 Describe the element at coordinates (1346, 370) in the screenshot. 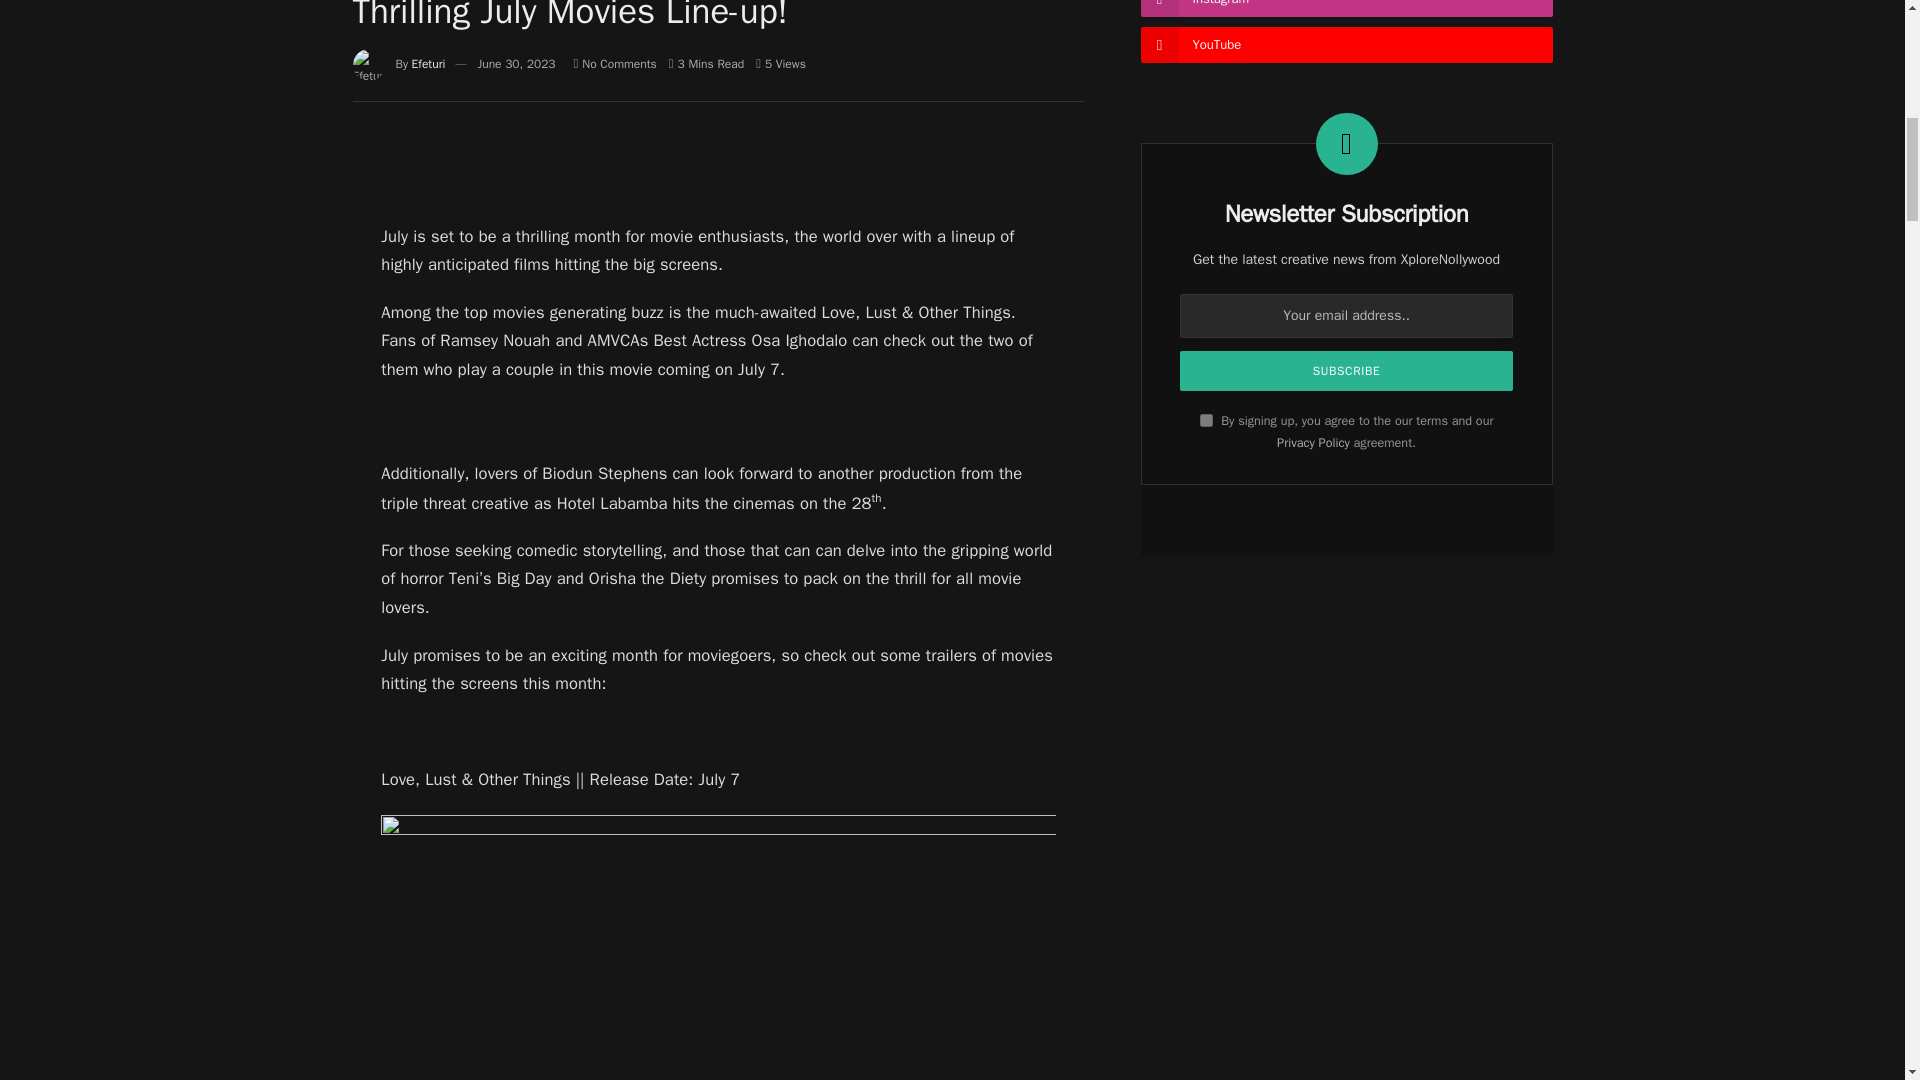

I see `Subscribe` at that location.